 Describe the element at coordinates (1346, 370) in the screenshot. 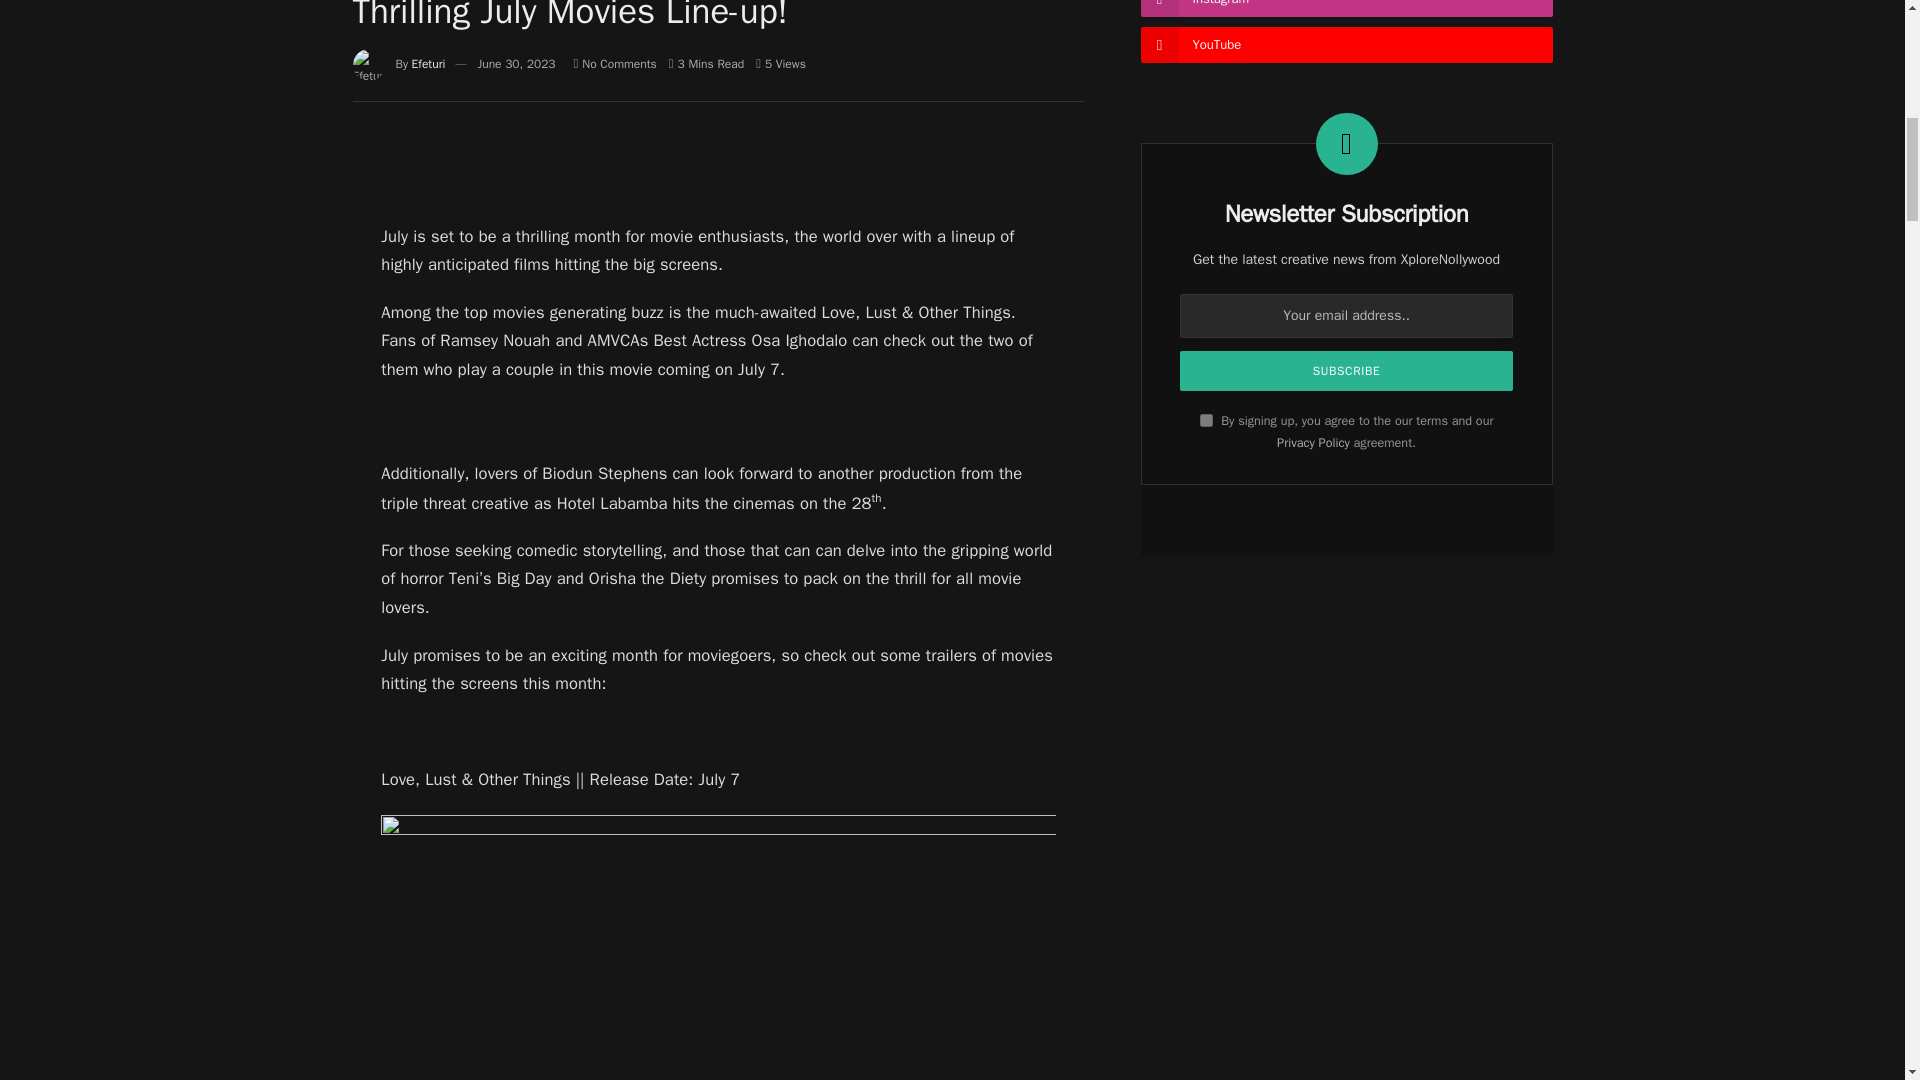

I see `Subscribe` at that location.